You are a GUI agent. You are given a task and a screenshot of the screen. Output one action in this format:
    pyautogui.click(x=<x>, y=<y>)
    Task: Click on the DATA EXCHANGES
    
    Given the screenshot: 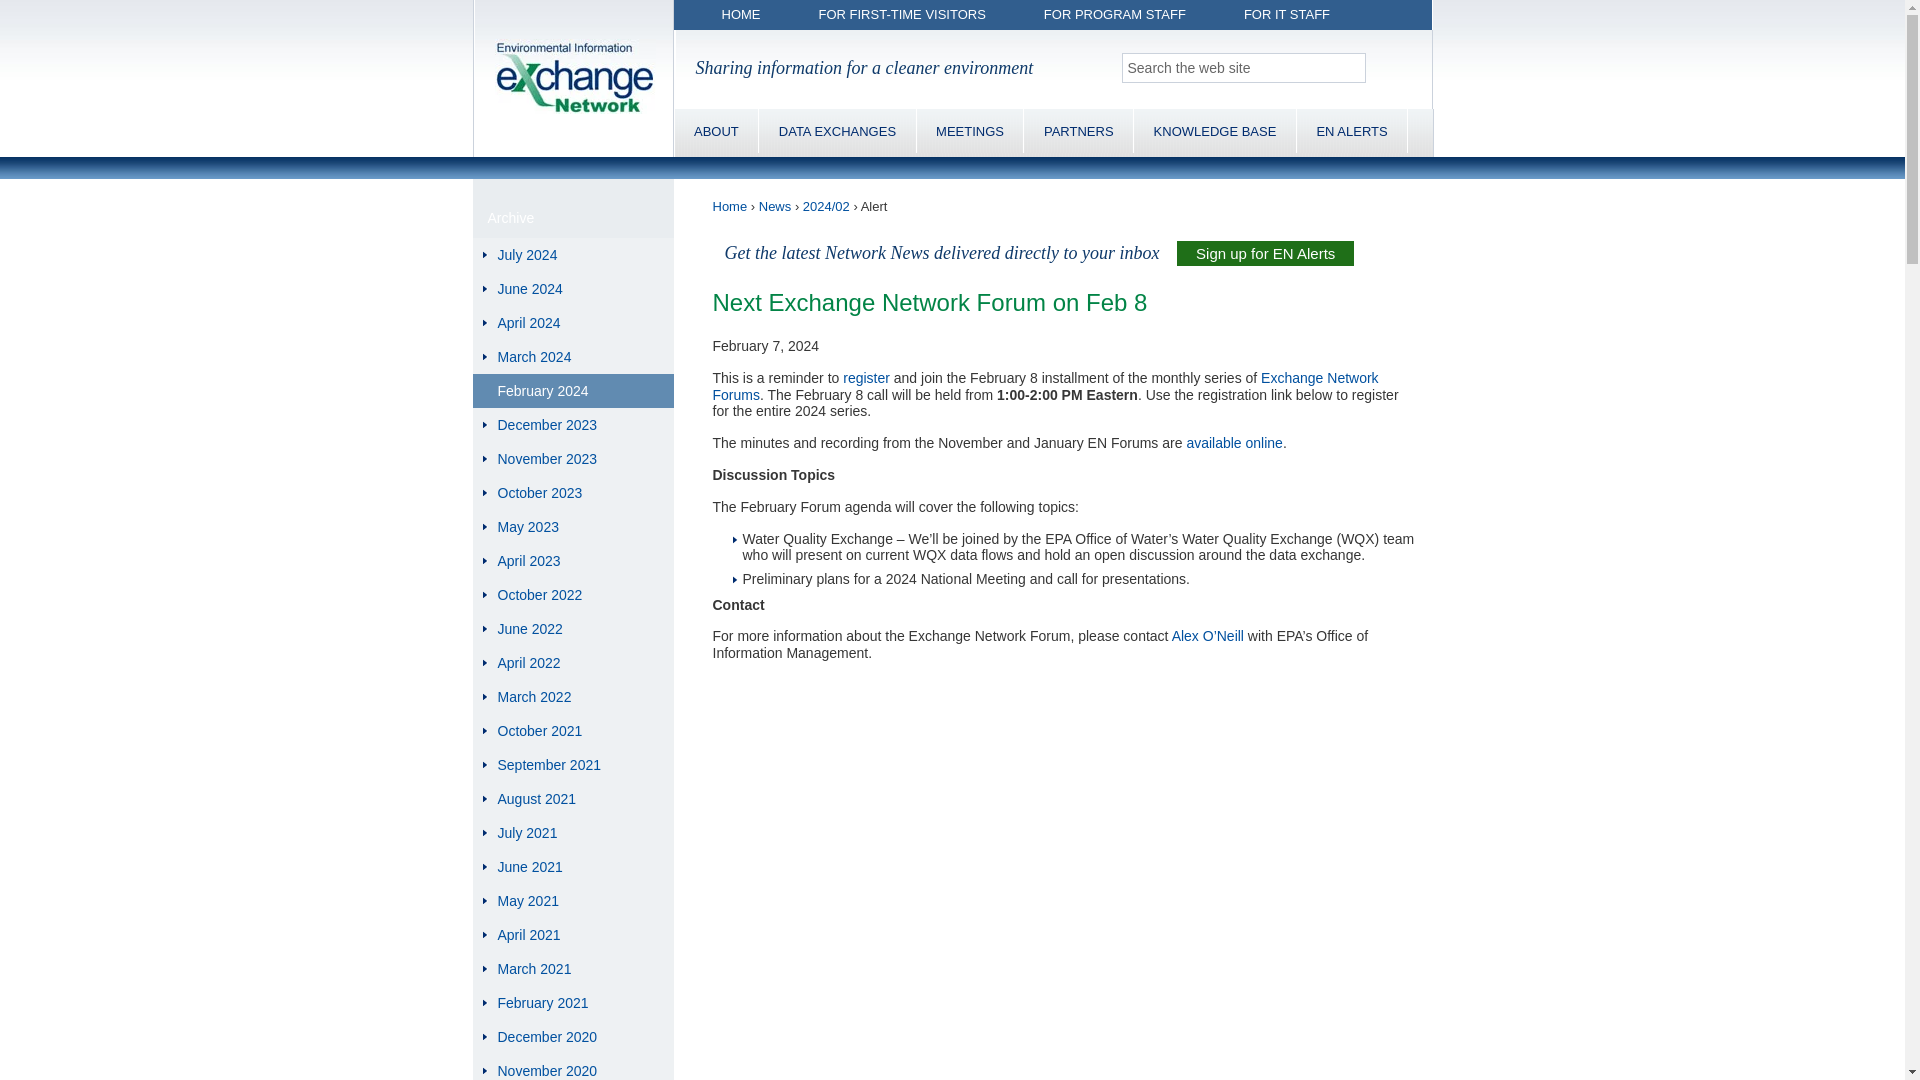 What is the action you would take?
    pyautogui.click(x=836, y=131)
    